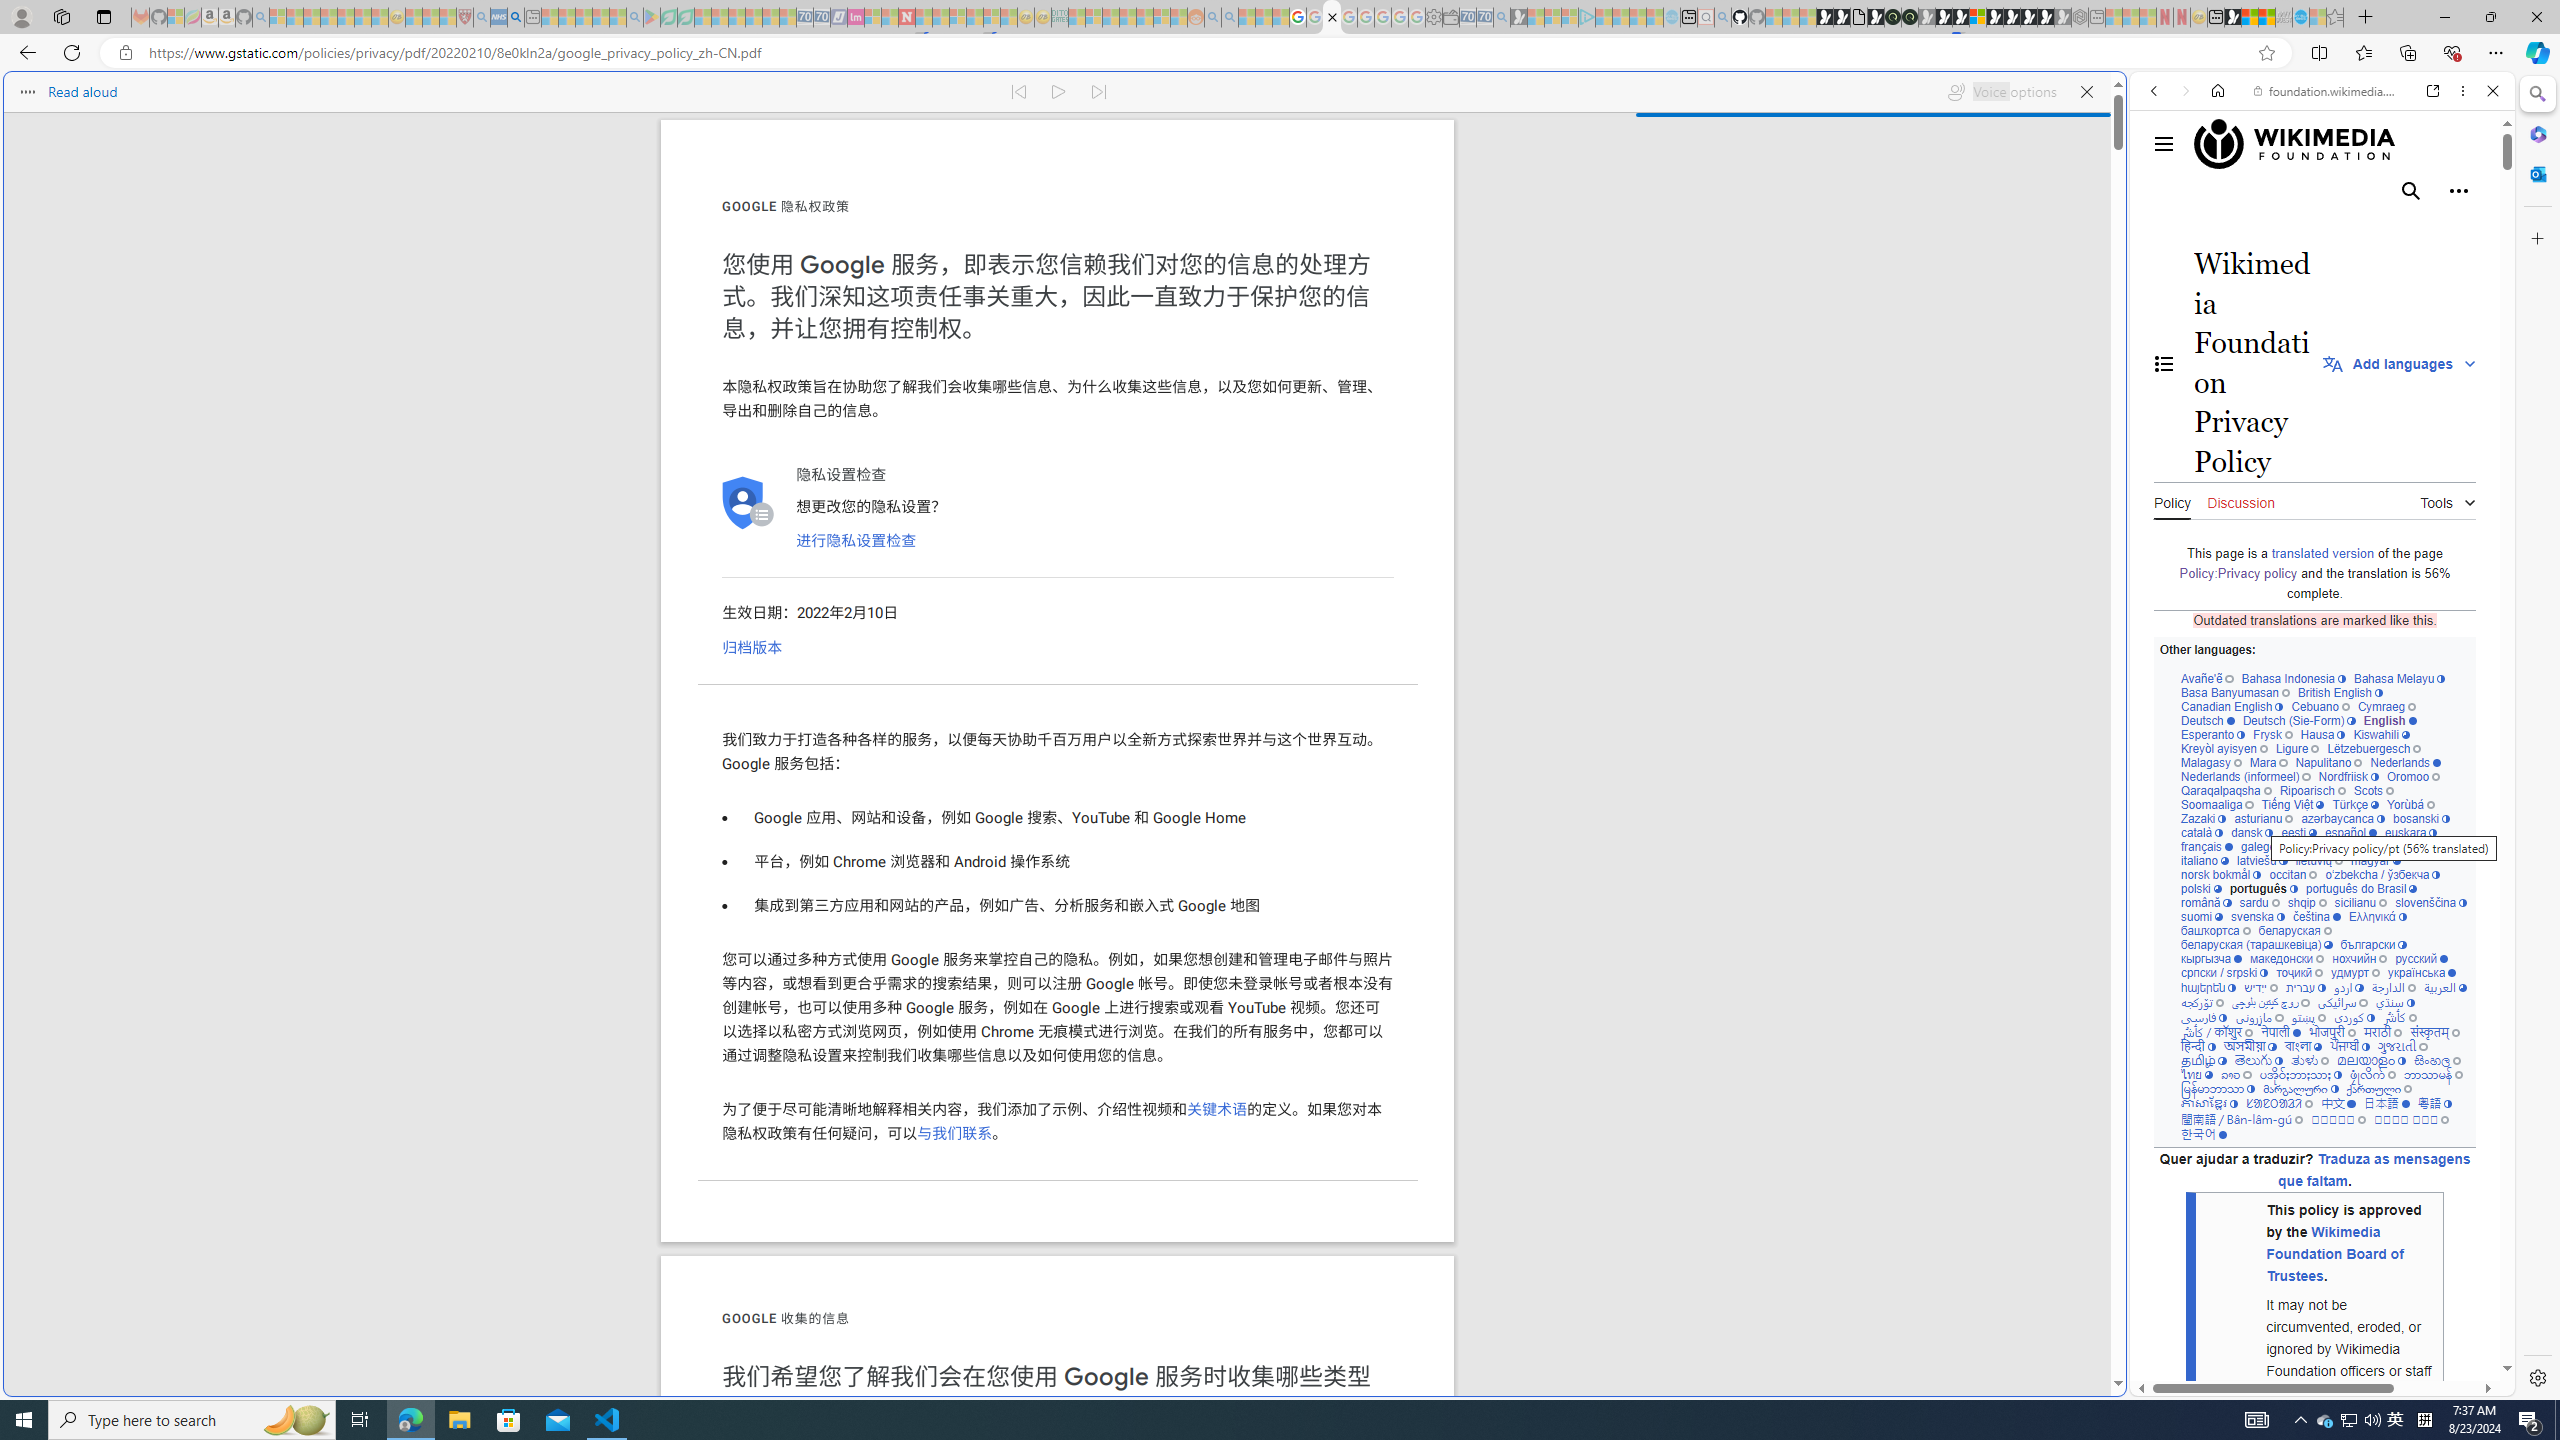  What do you see at coordinates (1622, 192) in the screenshot?
I see `Search or enter web address` at bounding box center [1622, 192].